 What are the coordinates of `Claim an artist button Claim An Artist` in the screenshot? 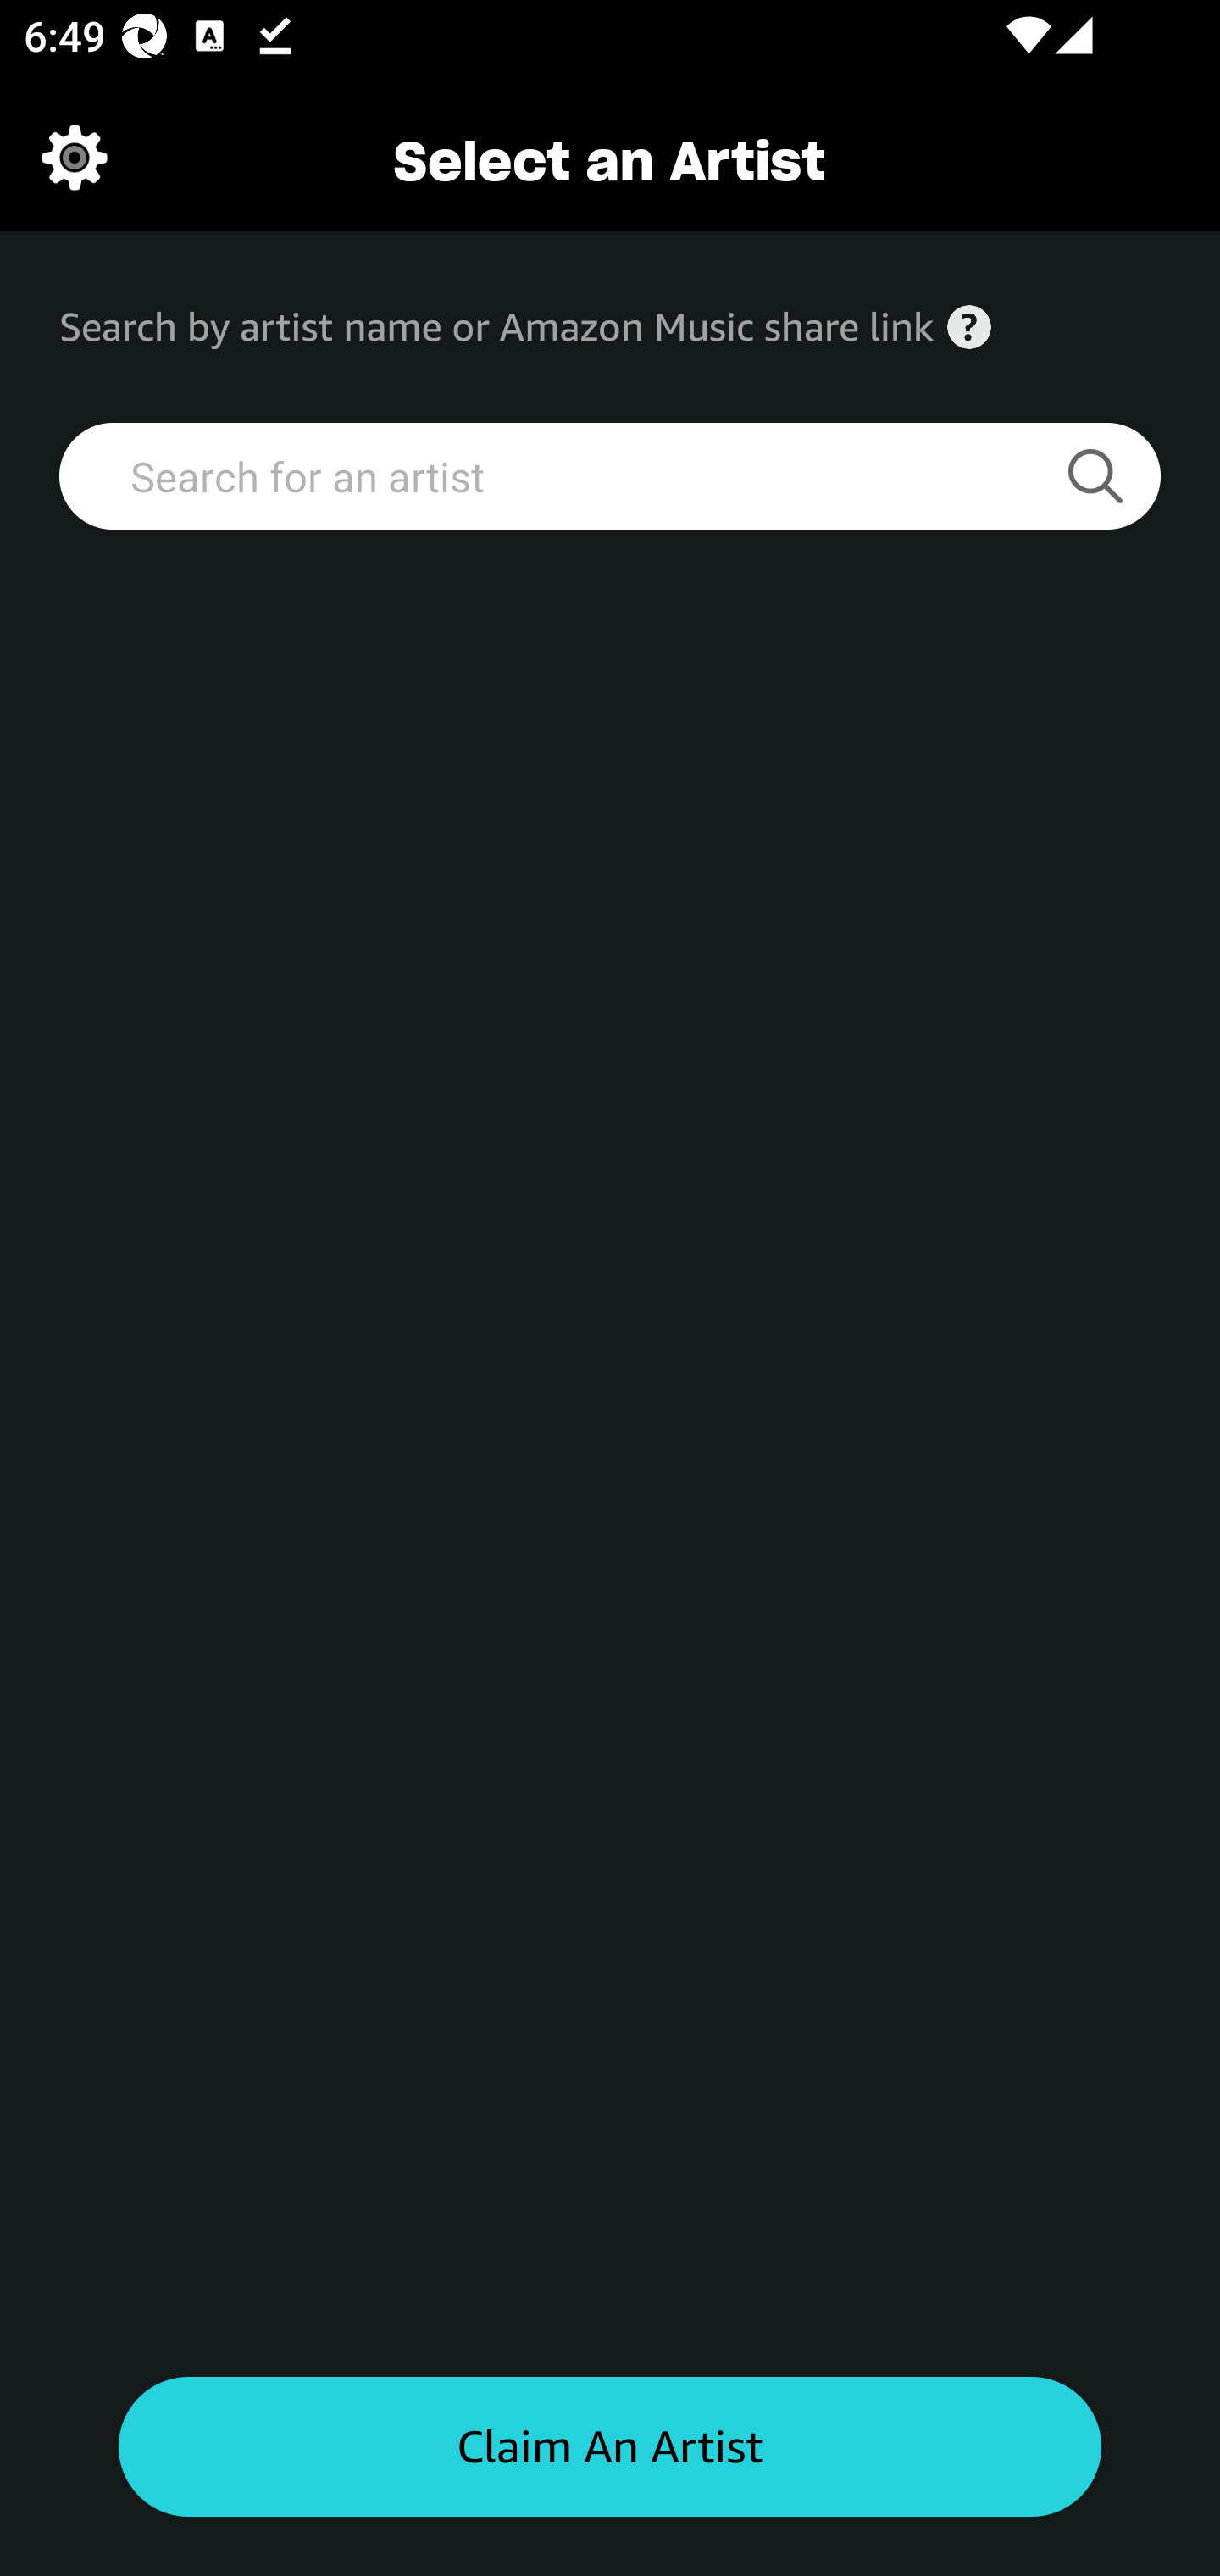 It's located at (610, 2447).